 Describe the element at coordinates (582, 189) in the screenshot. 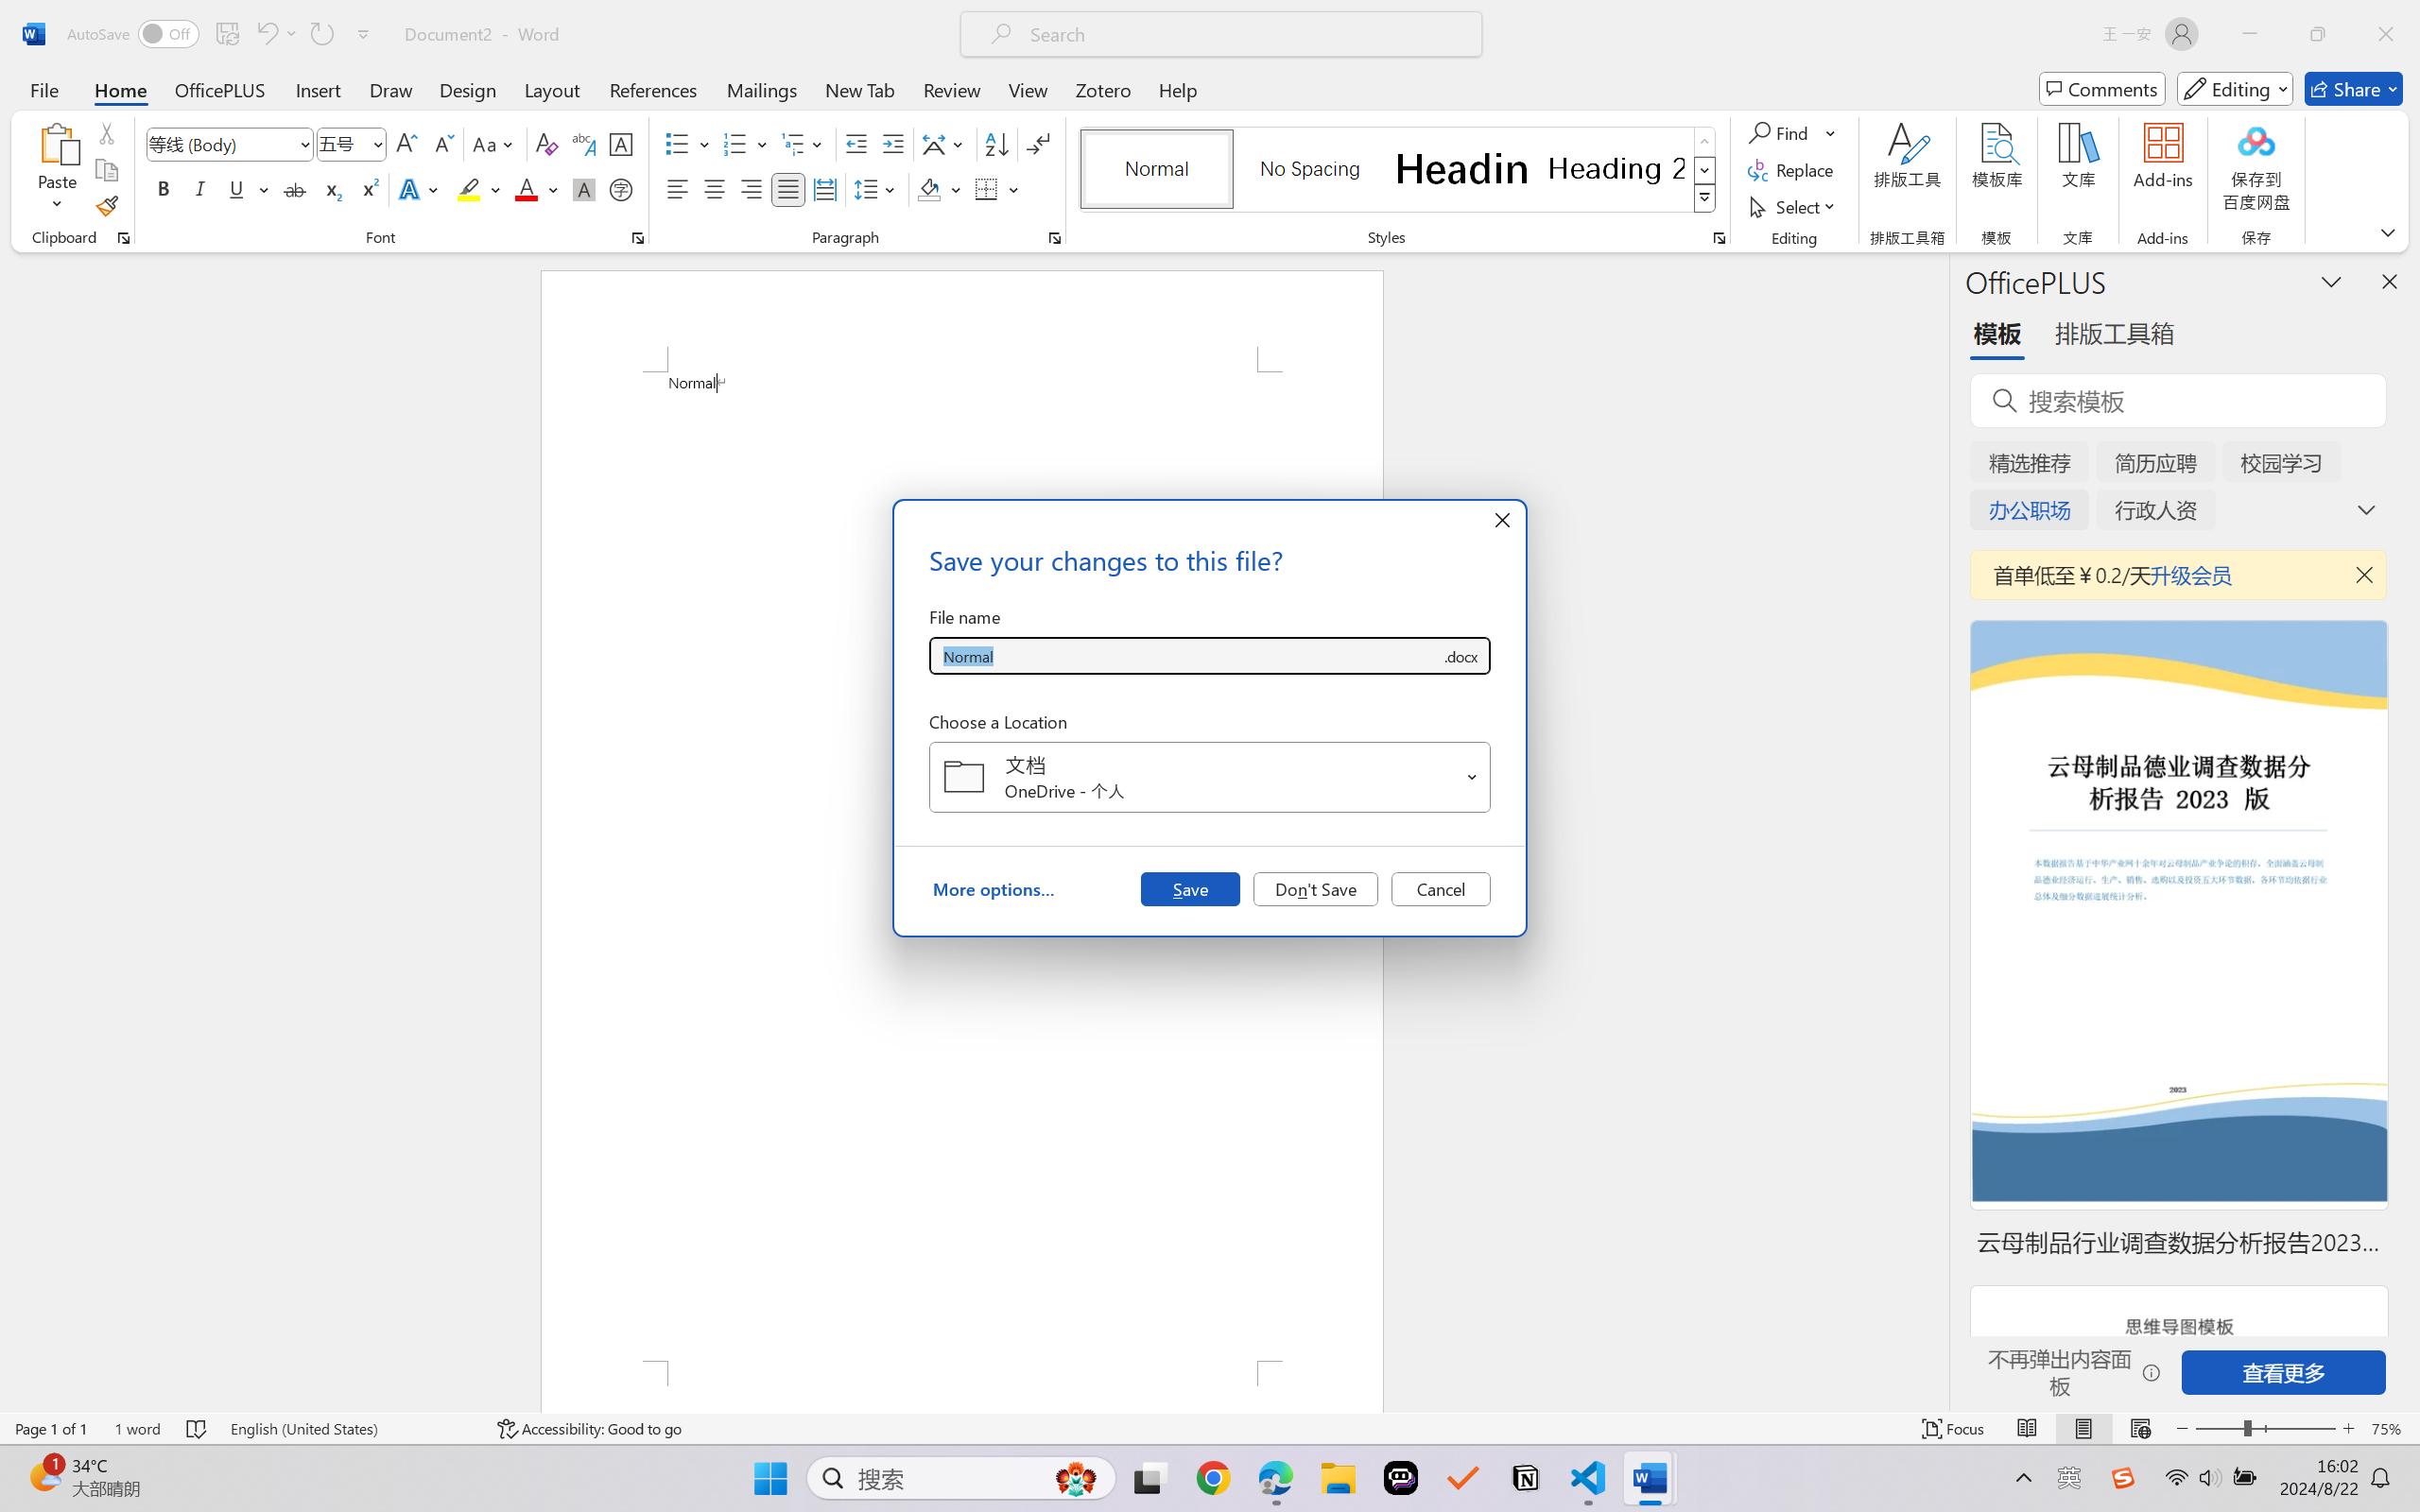

I see `Character Shading` at that location.